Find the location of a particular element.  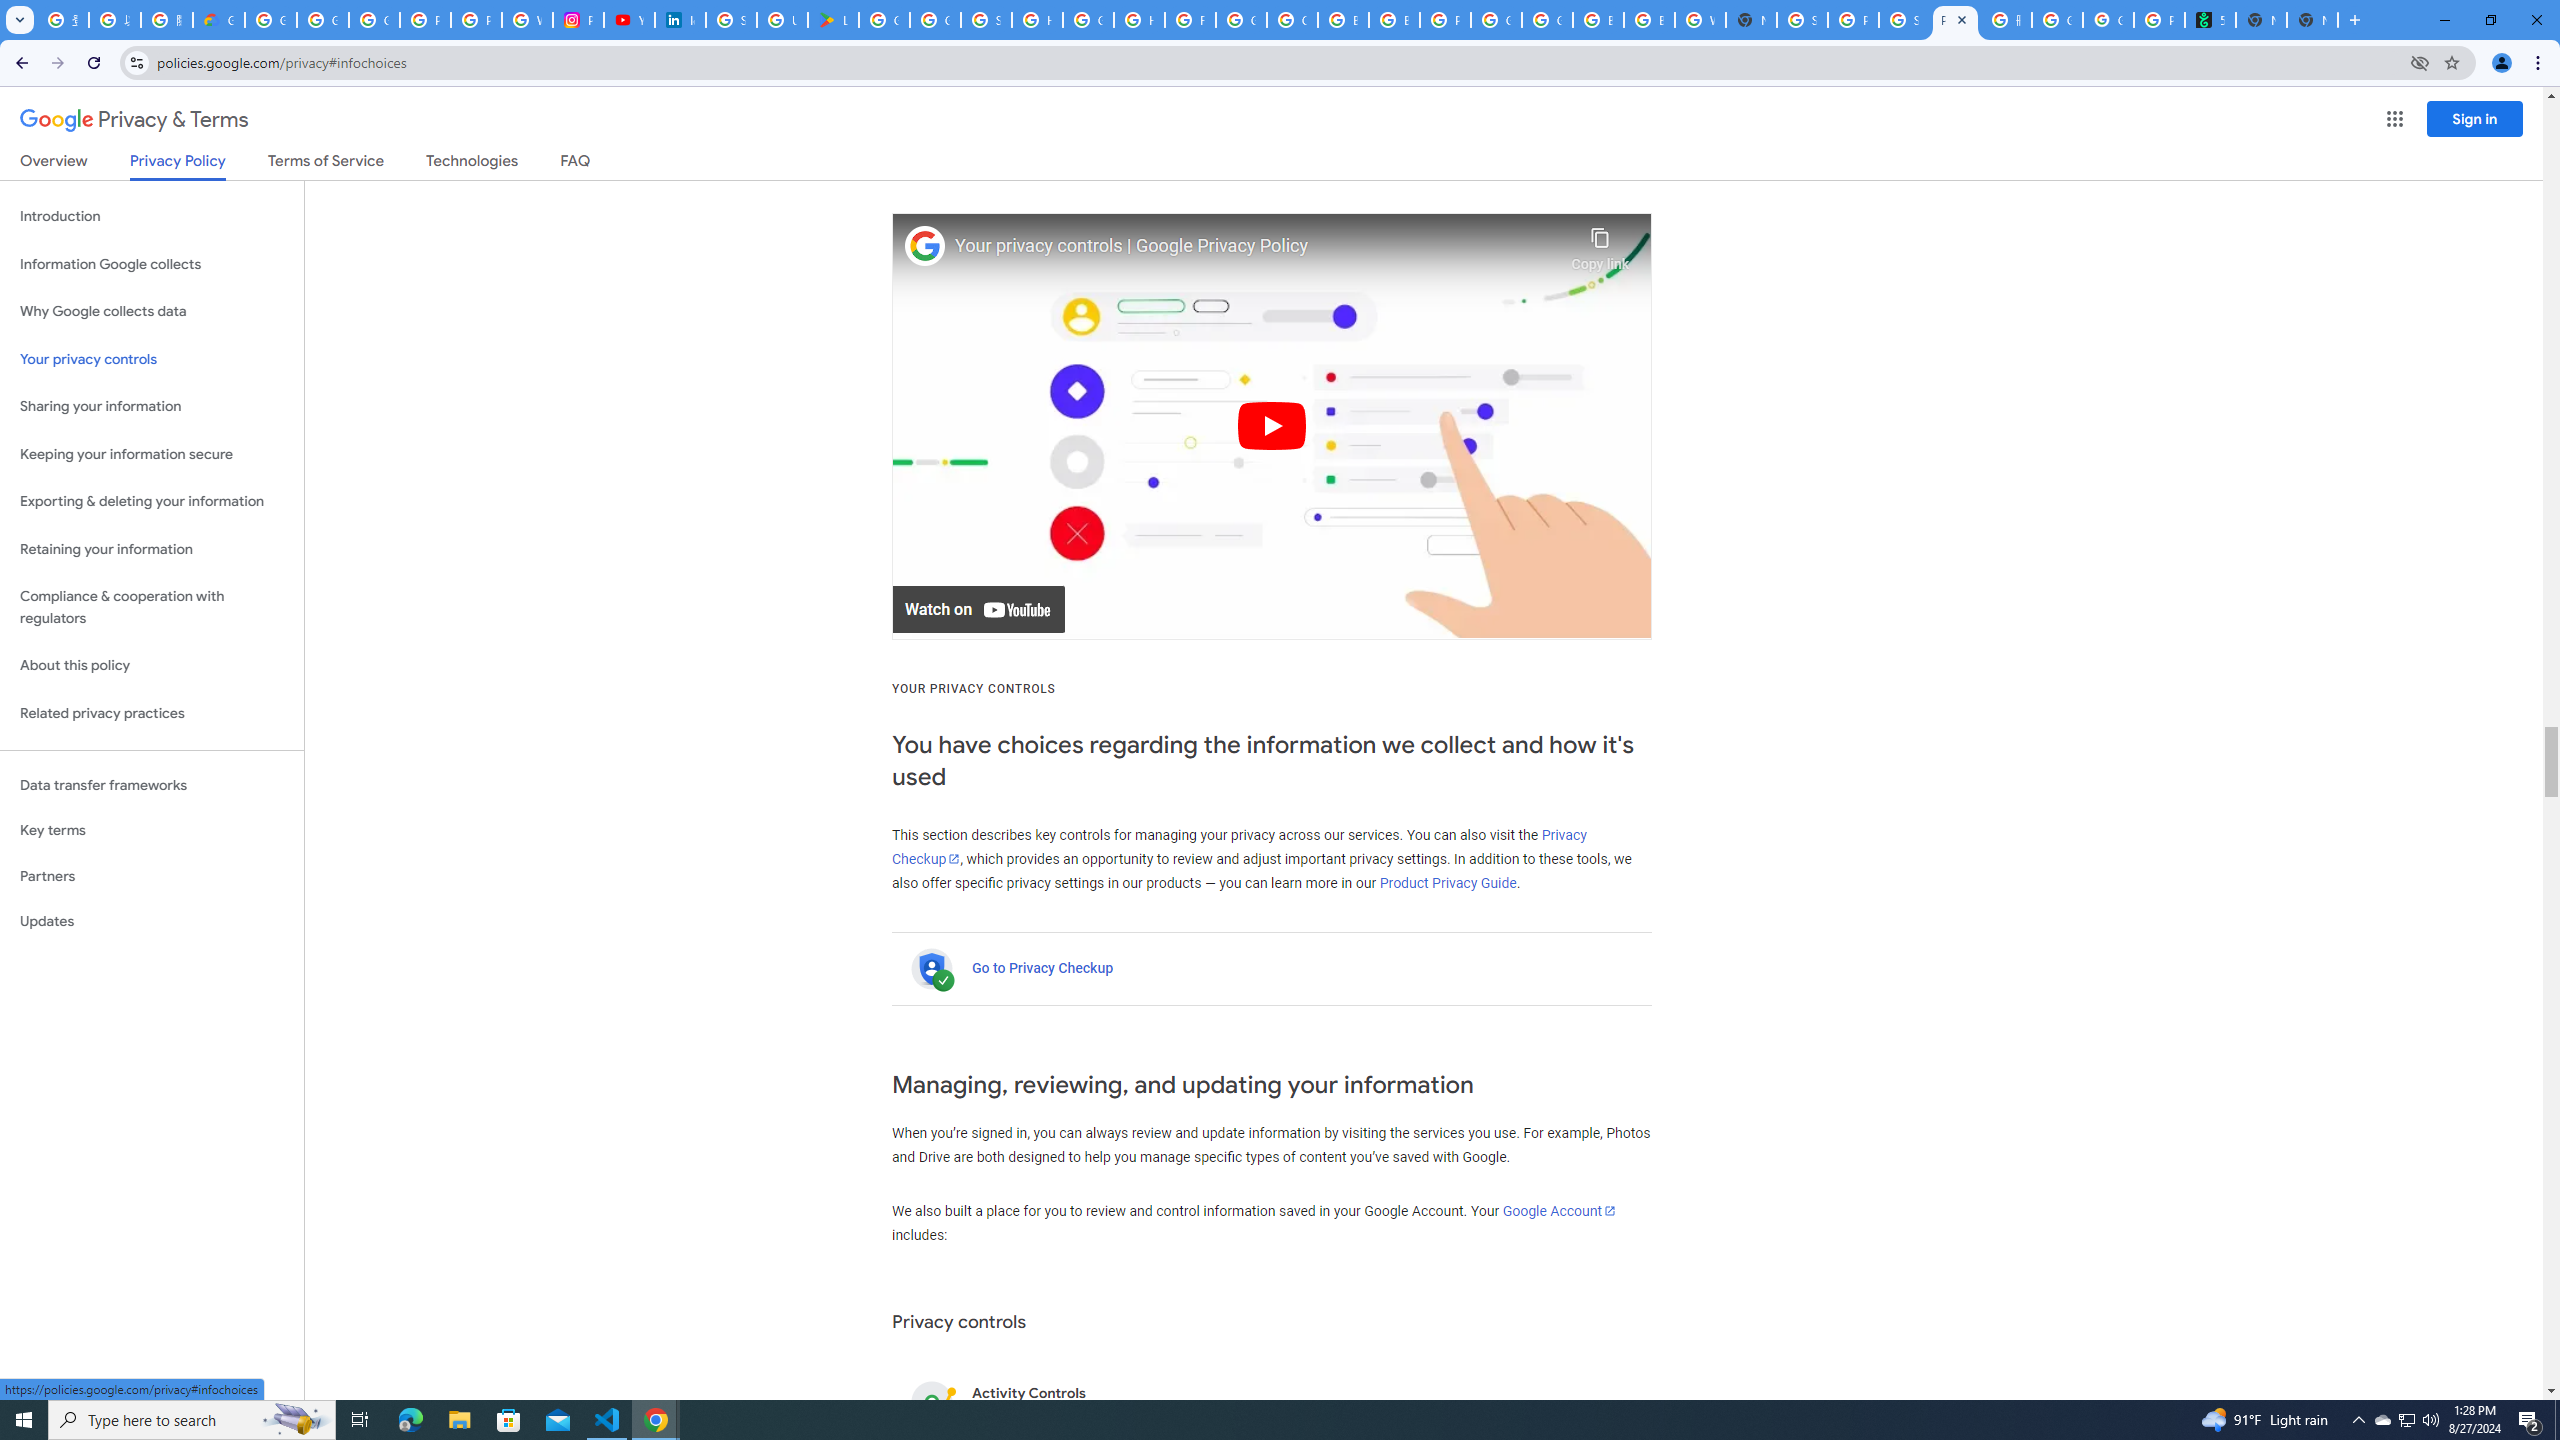

Partners is located at coordinates (152, 876).